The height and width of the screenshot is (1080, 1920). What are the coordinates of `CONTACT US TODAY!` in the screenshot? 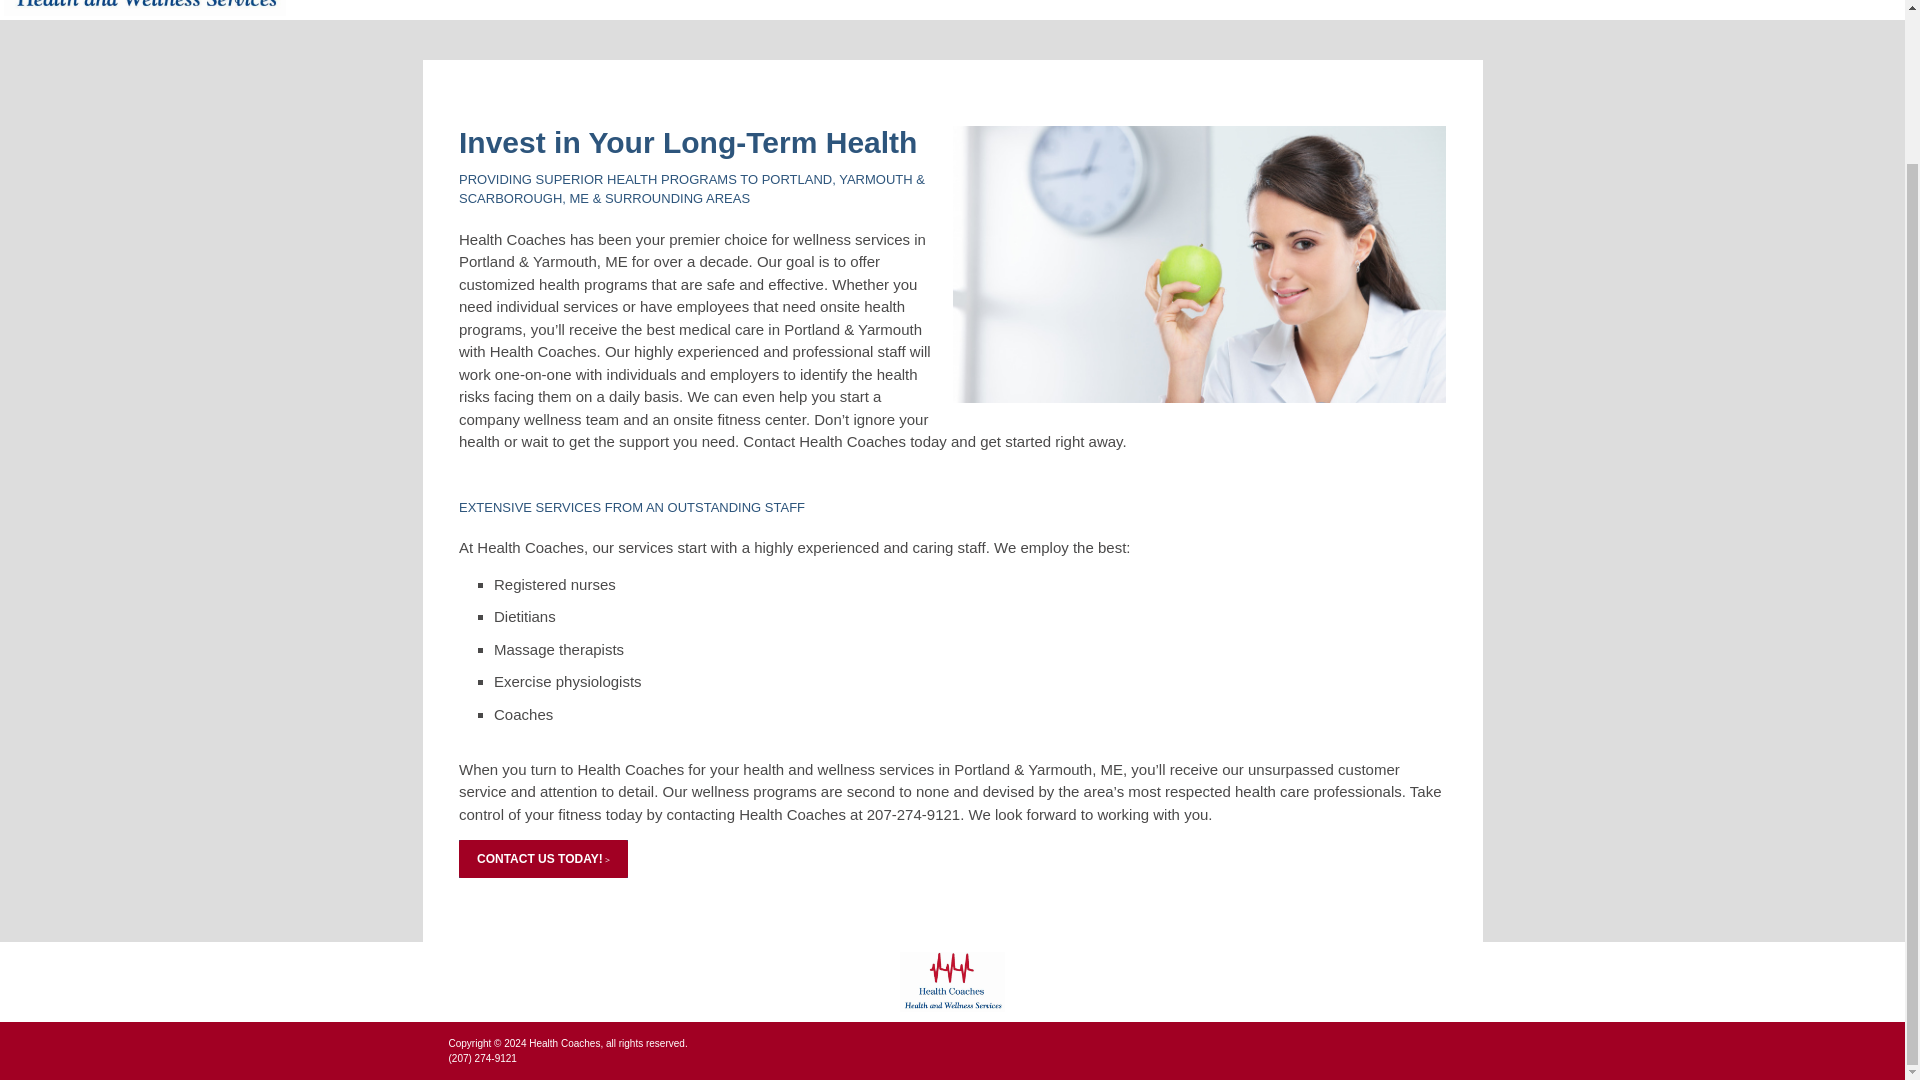 It's located at (542, 859).